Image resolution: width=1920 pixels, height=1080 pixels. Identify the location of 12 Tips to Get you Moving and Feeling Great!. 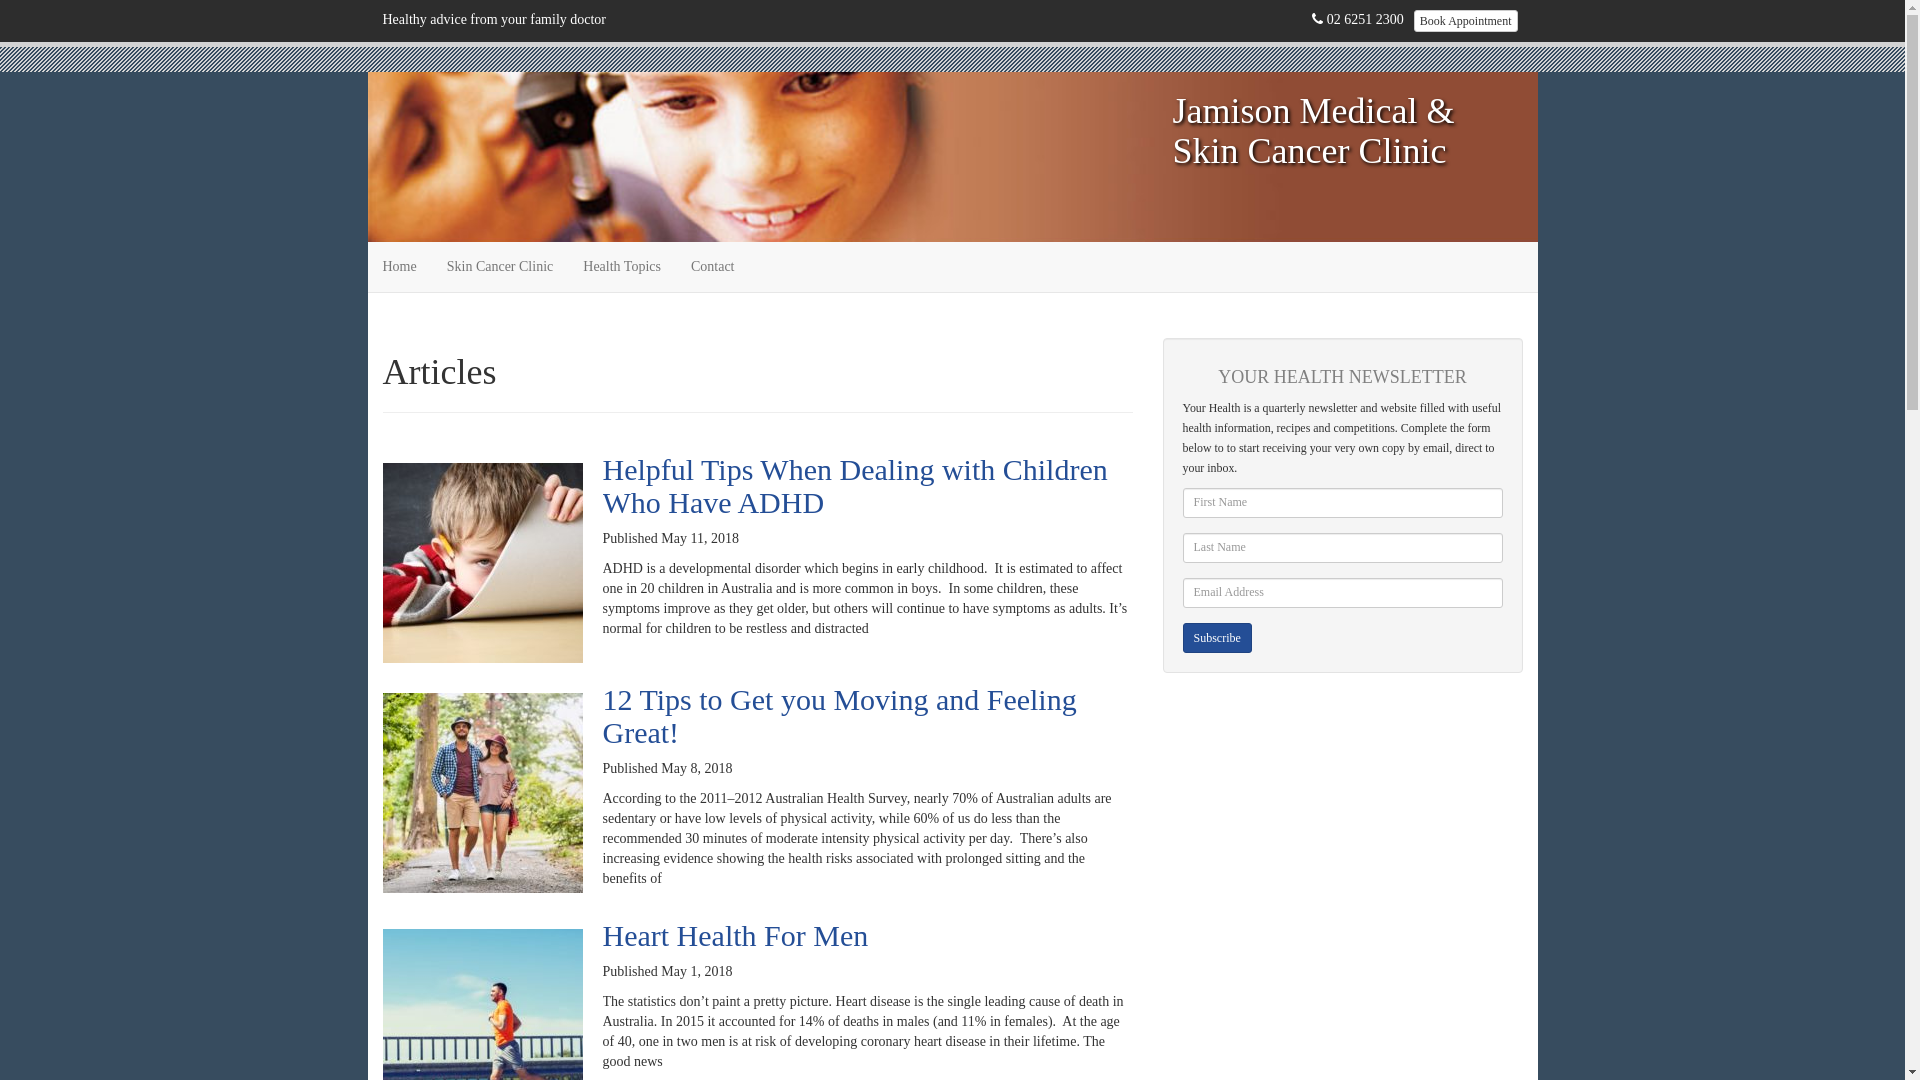
(839, 716).